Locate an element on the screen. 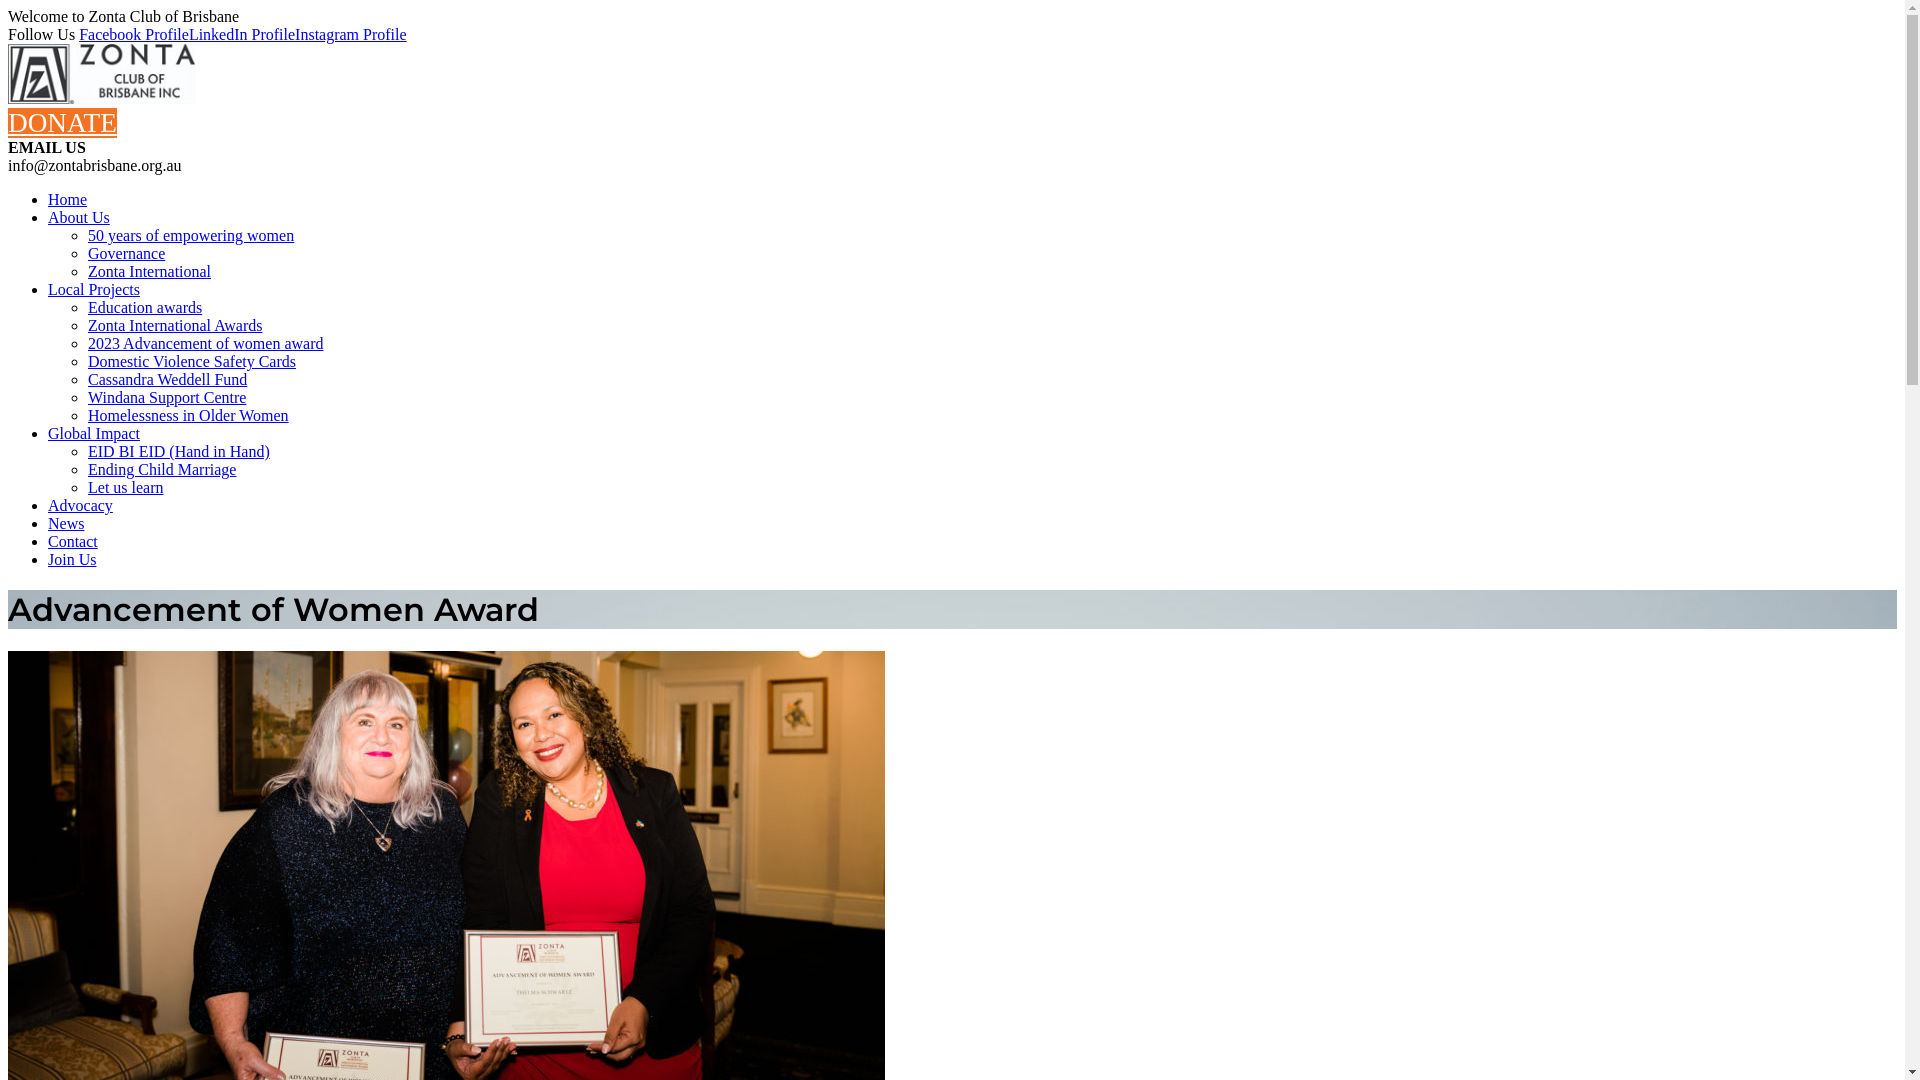 Image resolution: width=1920 pixels, height=1080 pixels. Homelessness in Older Women is located at coordinates (188, 416).